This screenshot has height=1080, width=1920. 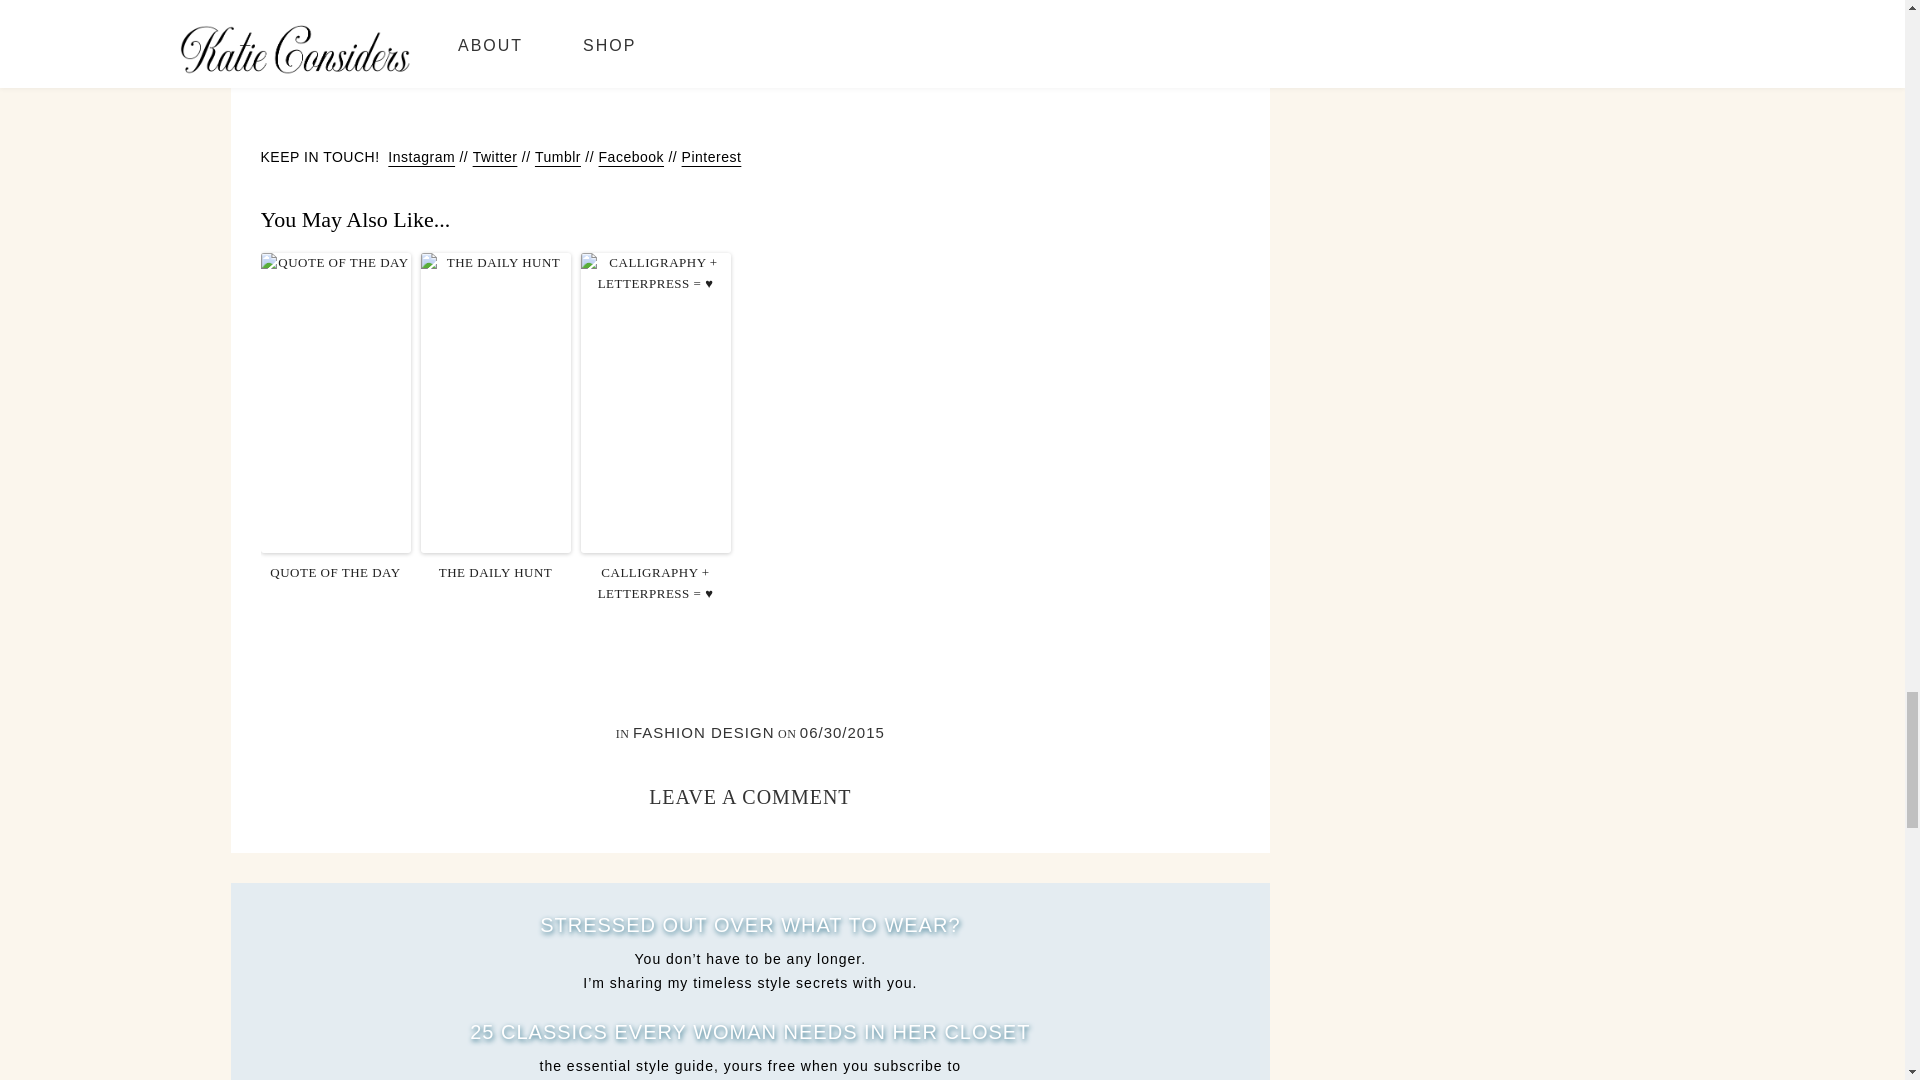 What do you see at coordinates (334, 573) in the screenshot?
I see `QUOTE OF THE DAY` at bounding box center [334, 573].